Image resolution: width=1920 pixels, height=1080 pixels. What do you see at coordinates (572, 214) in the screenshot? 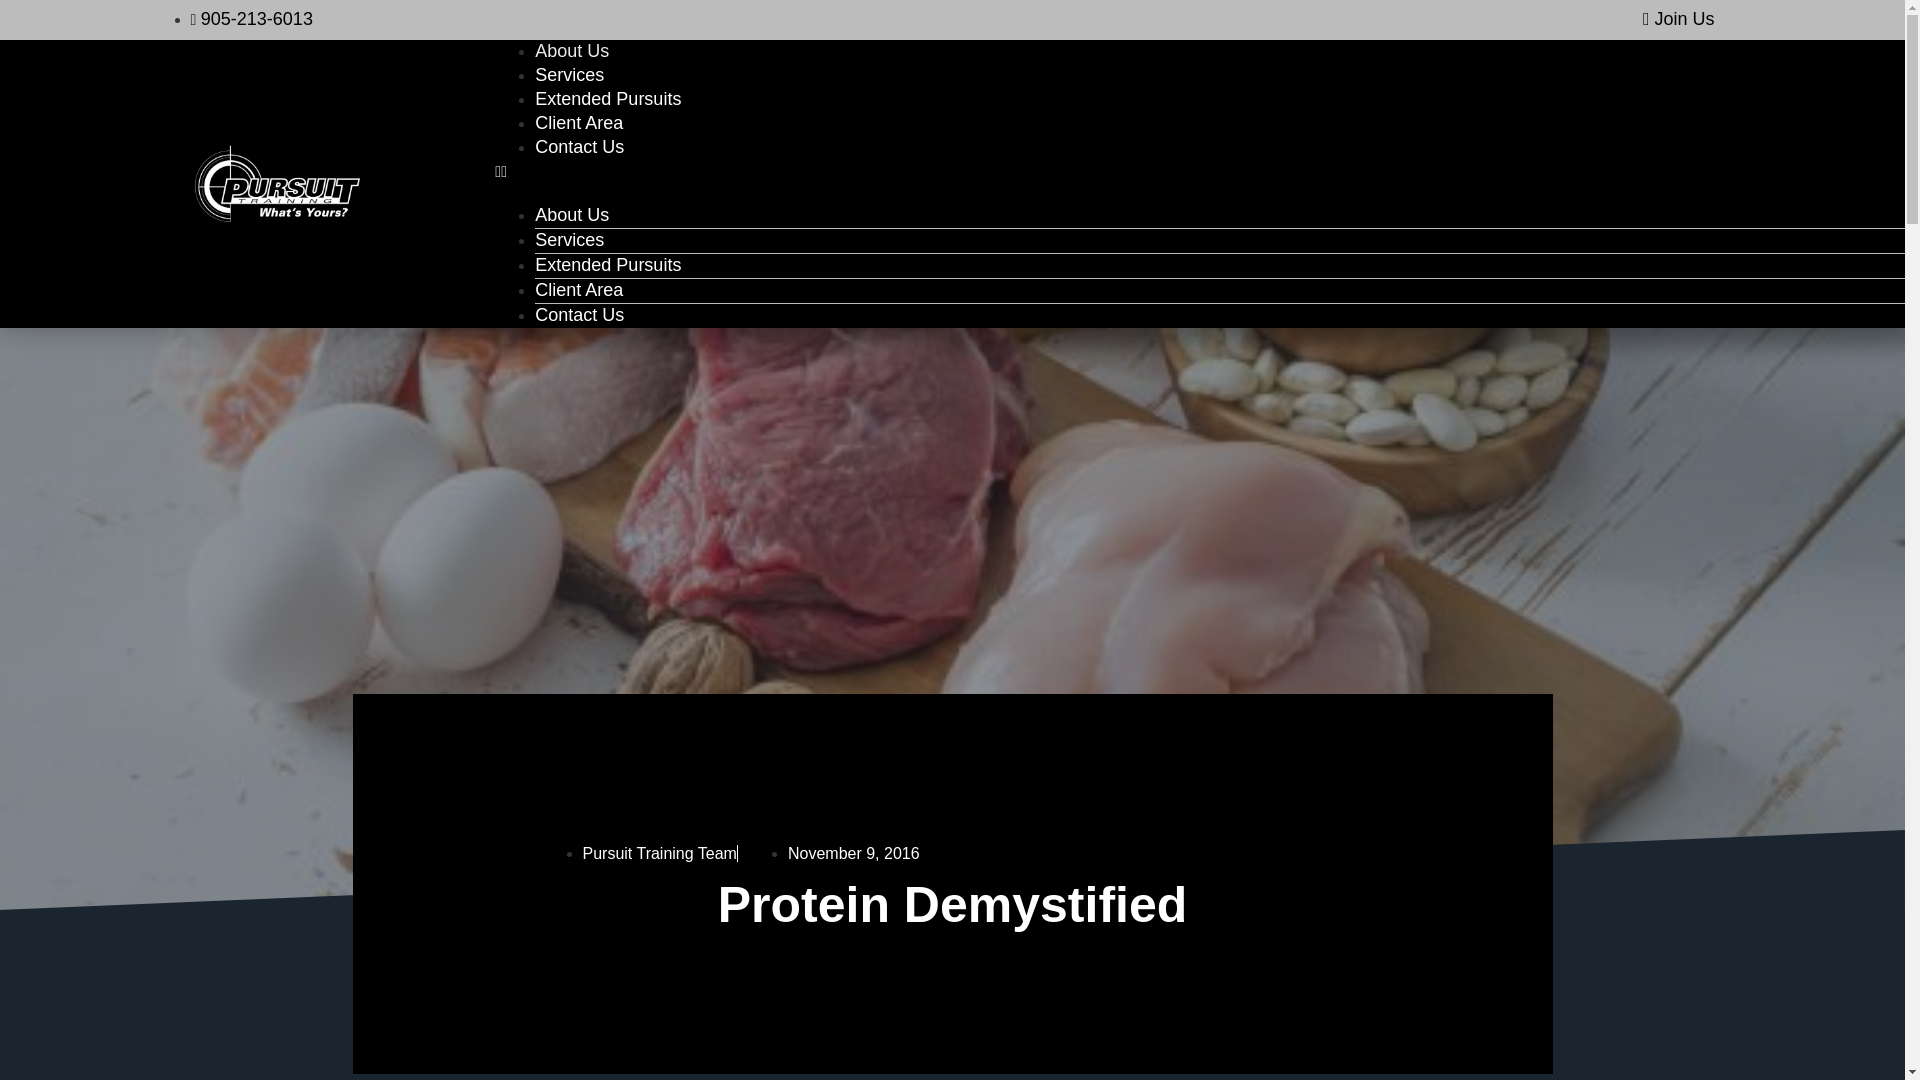
I see `About Us` at bounding box center [572, 214].